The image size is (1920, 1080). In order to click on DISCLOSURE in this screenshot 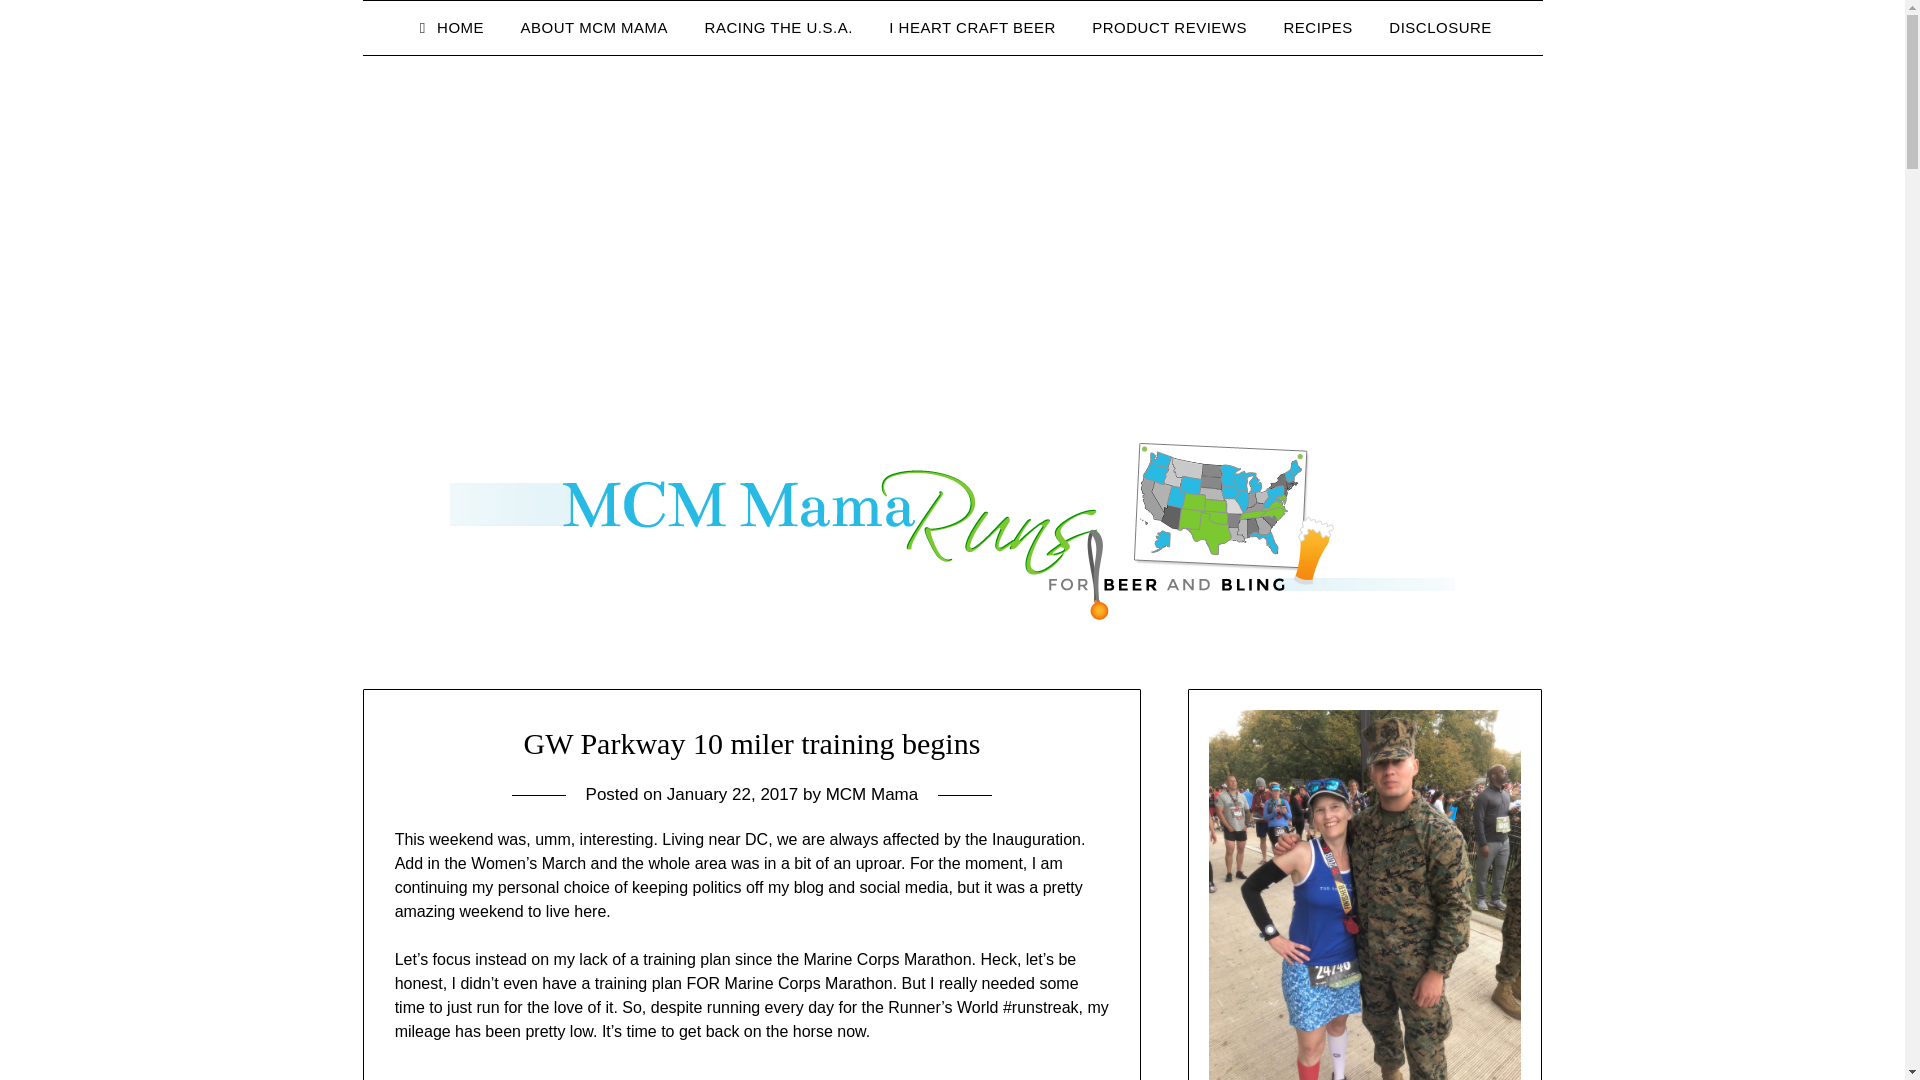, I will do `click(1440, 28)`.